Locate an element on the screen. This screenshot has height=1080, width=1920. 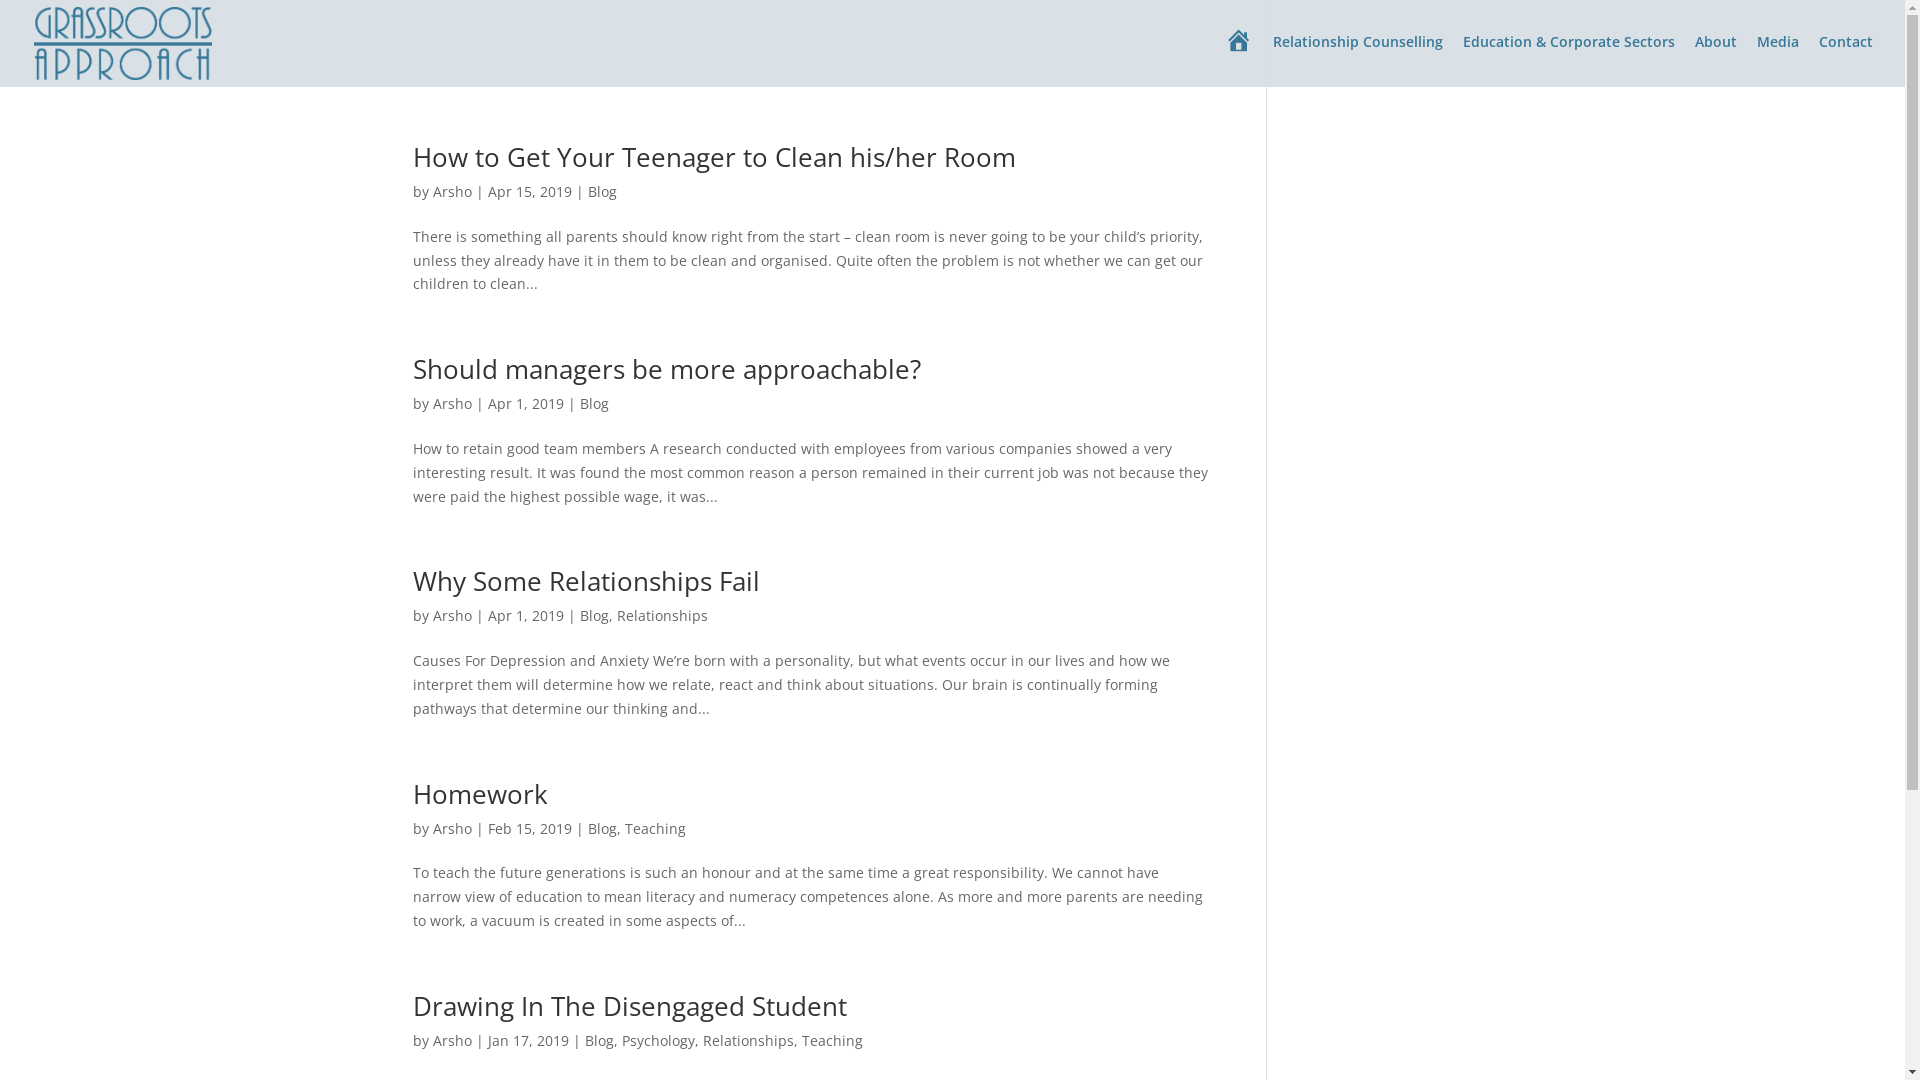
Should managers be more approachable? is located at coordinates (666, 369).